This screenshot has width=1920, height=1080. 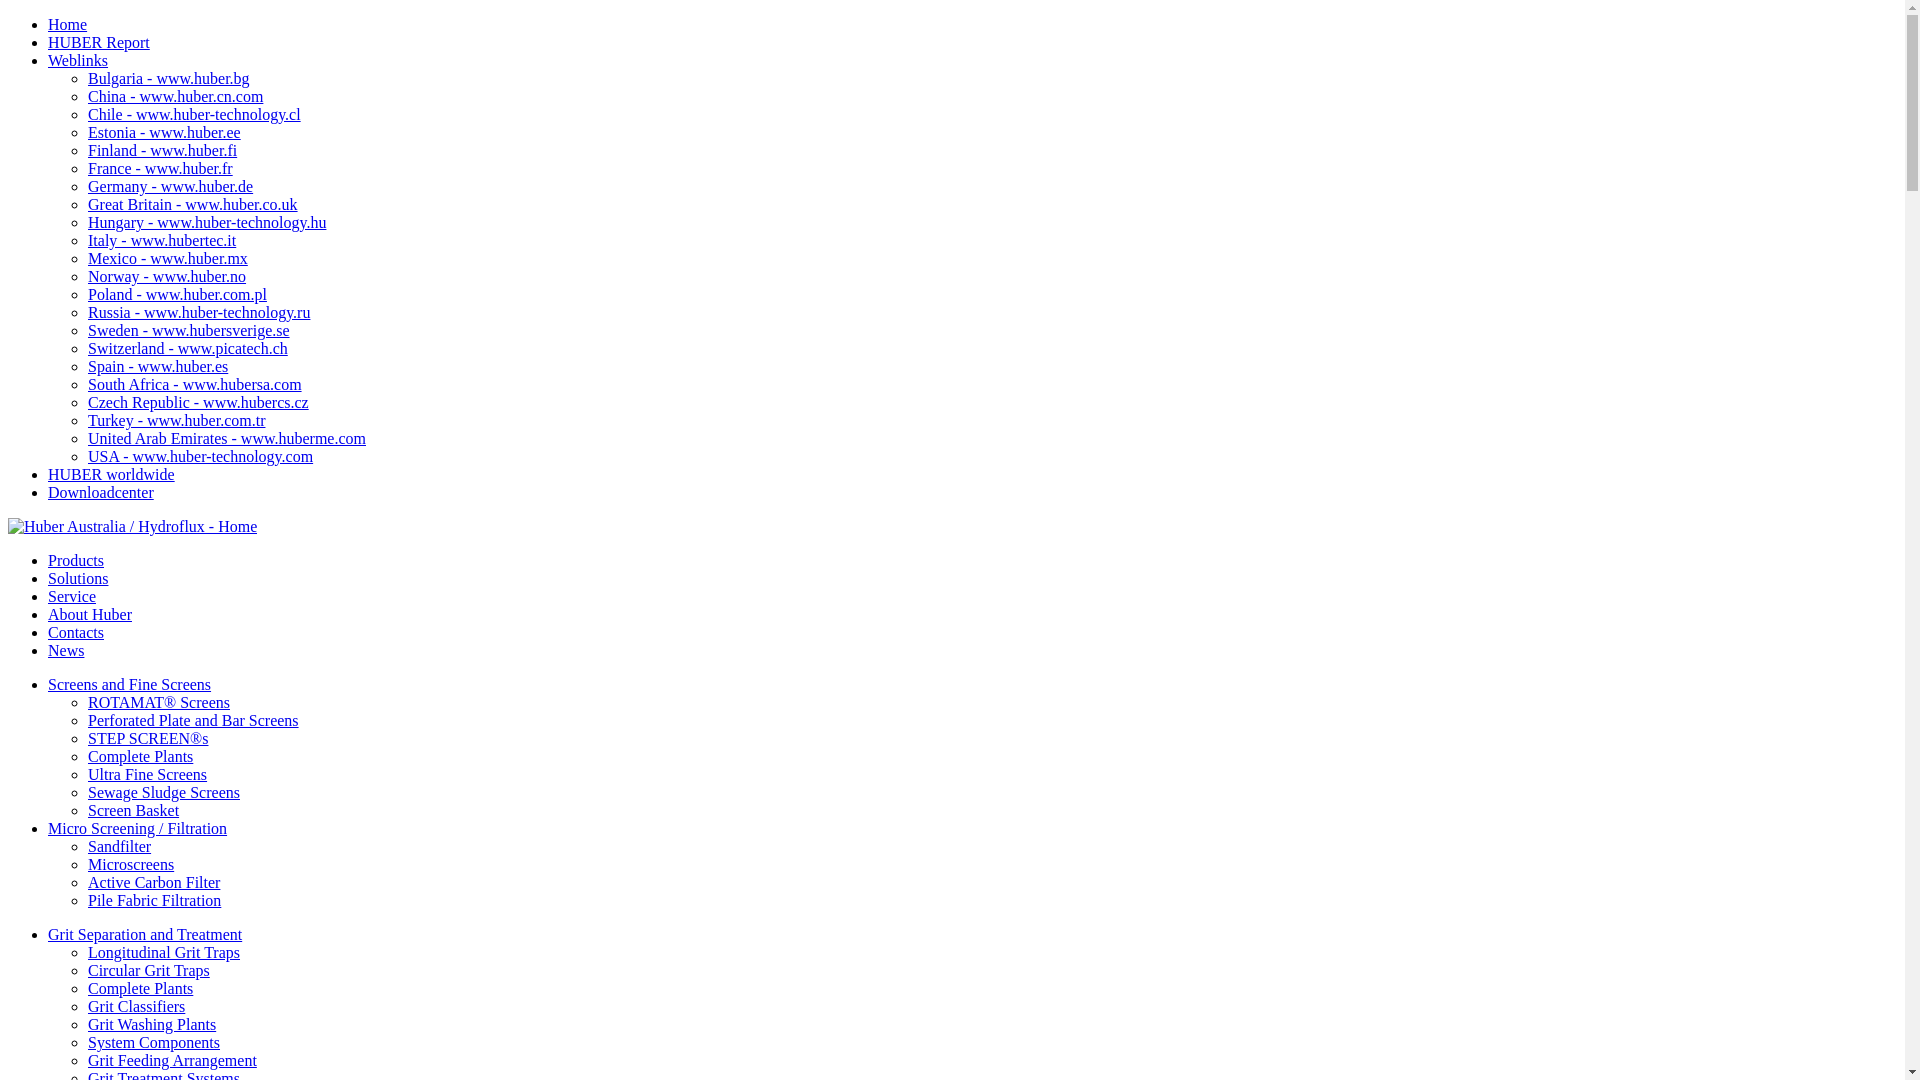 I want to click on Longitudinal Grit Traps, so click(x=164, y=952).